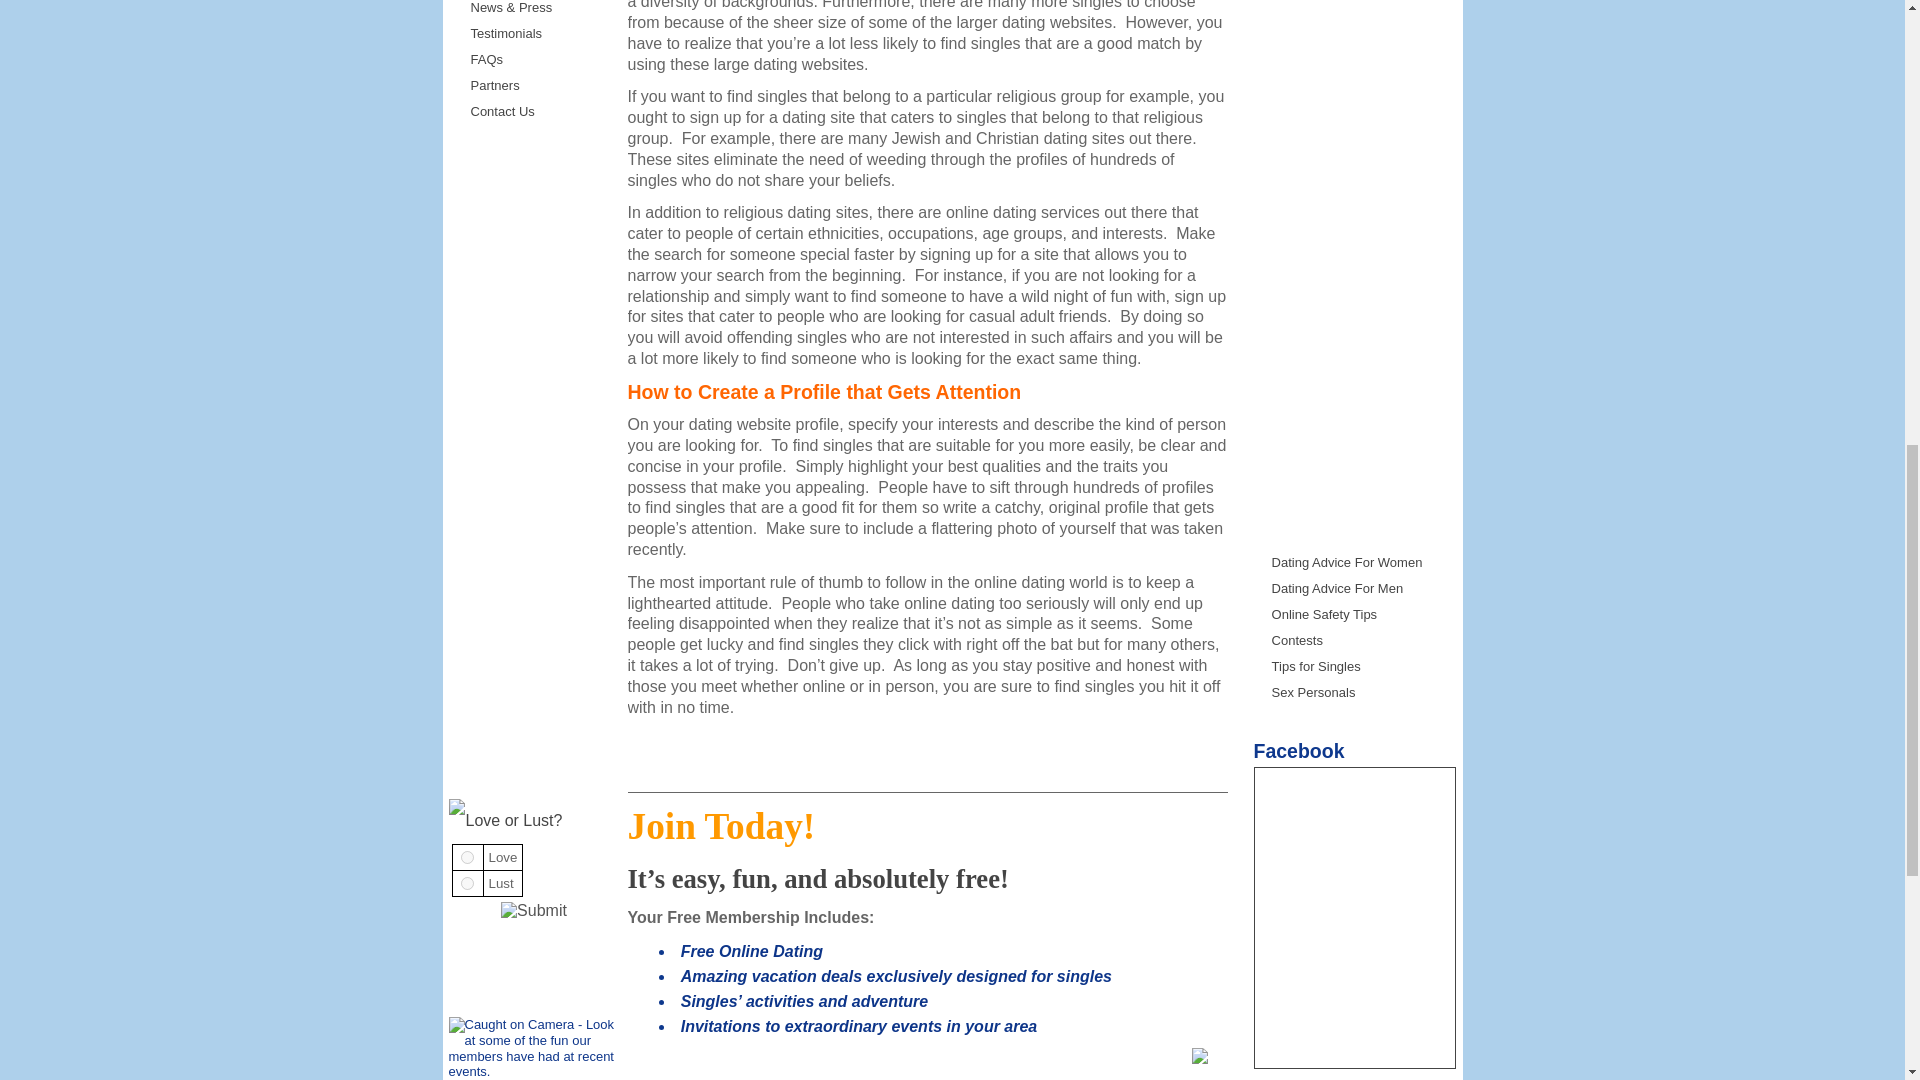  I want to click on 74, so click(467, 858).